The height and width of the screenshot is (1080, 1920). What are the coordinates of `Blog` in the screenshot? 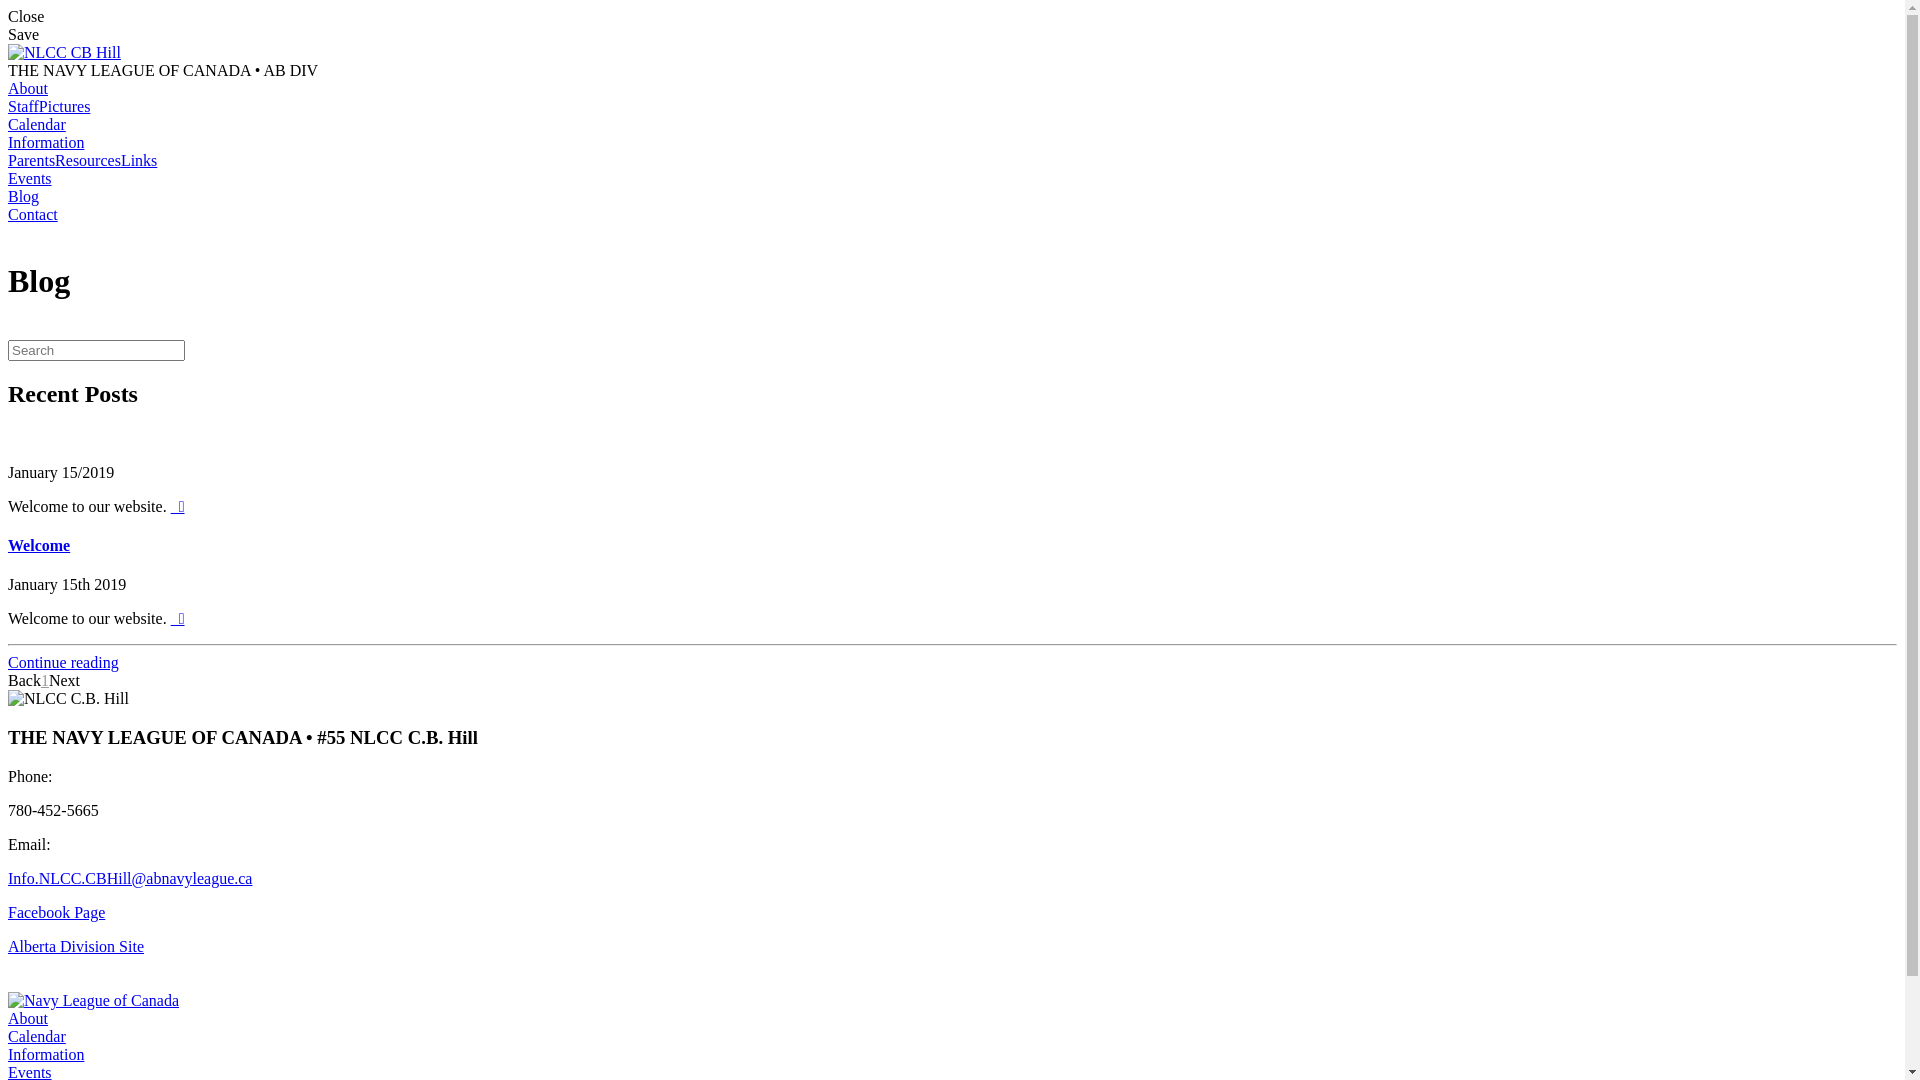 It's located at (24, 196).